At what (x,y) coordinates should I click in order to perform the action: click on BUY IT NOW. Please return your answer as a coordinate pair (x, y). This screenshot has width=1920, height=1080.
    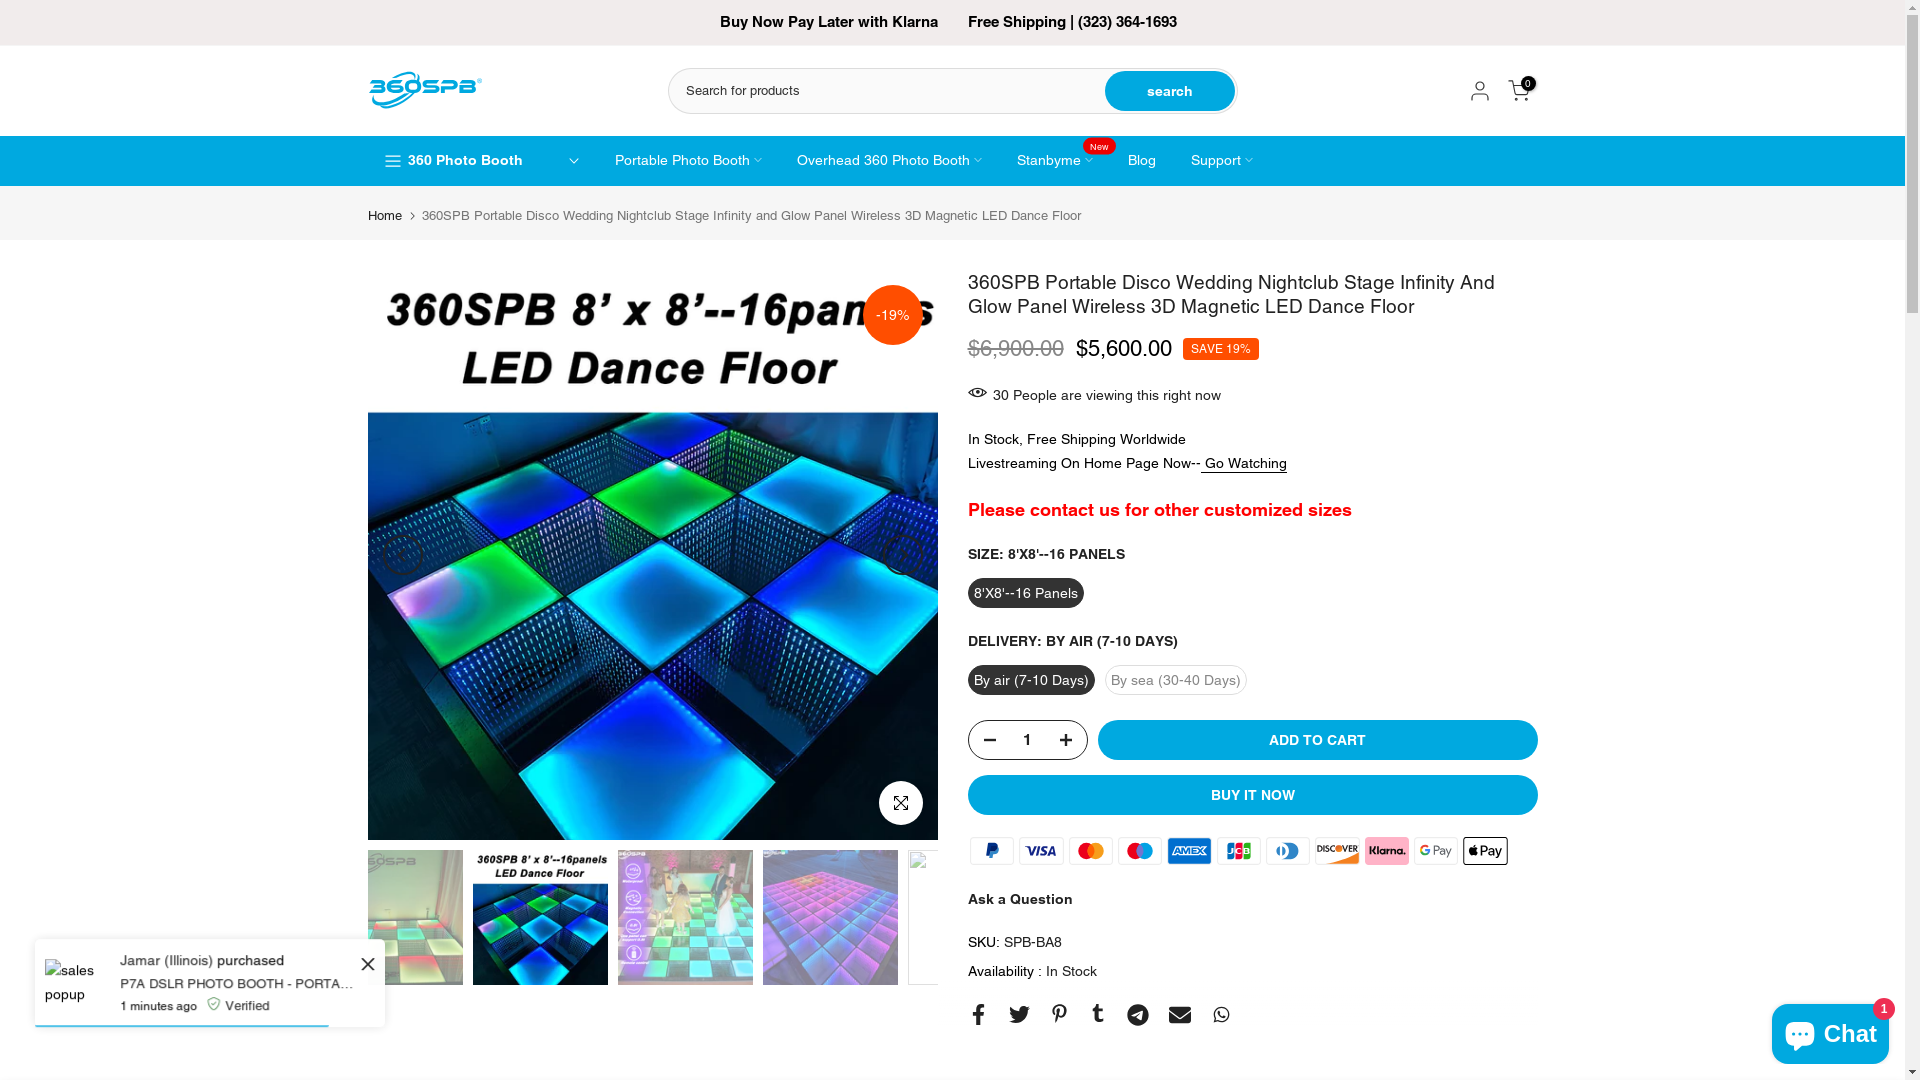
    Looking at the image, I should click on (1253, 795).